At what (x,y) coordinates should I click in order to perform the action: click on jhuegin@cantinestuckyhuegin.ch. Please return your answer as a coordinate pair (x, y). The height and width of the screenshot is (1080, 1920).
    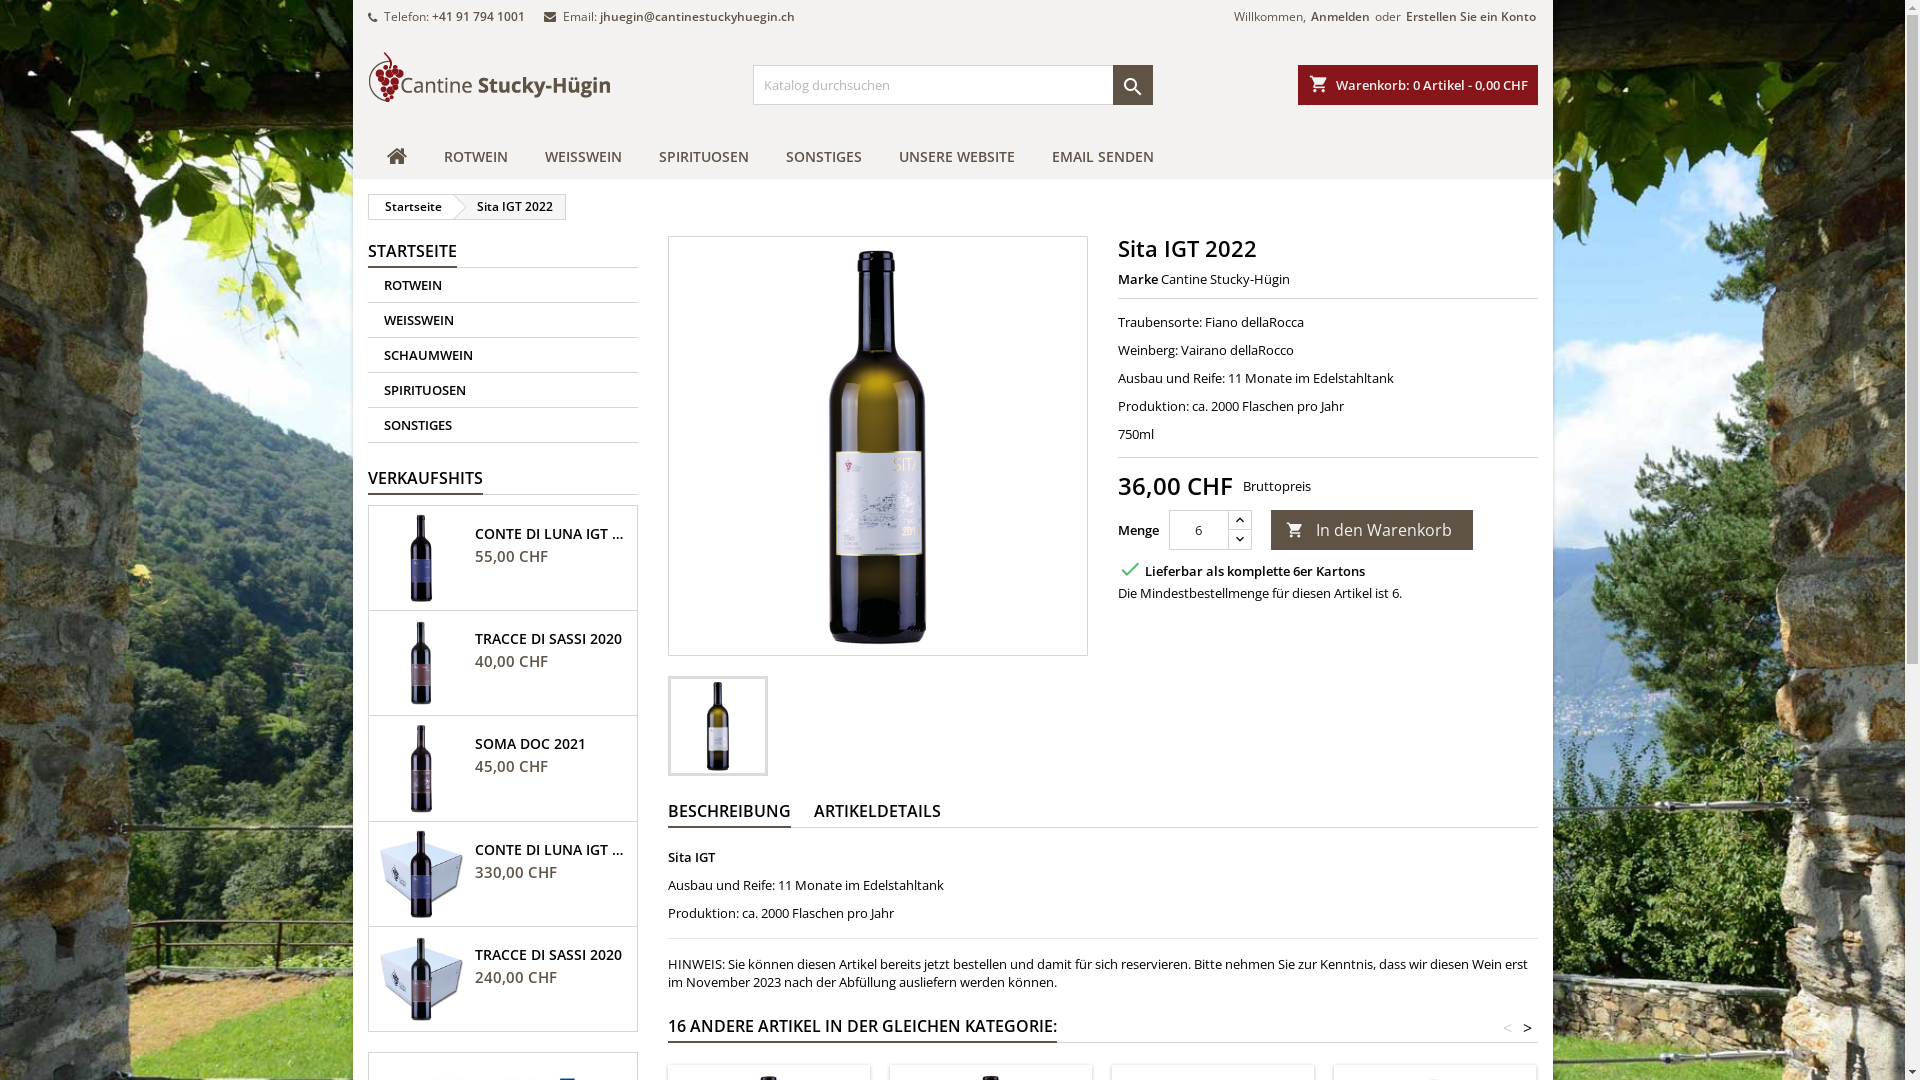
    Looking at the image, I should click on (698, 16).